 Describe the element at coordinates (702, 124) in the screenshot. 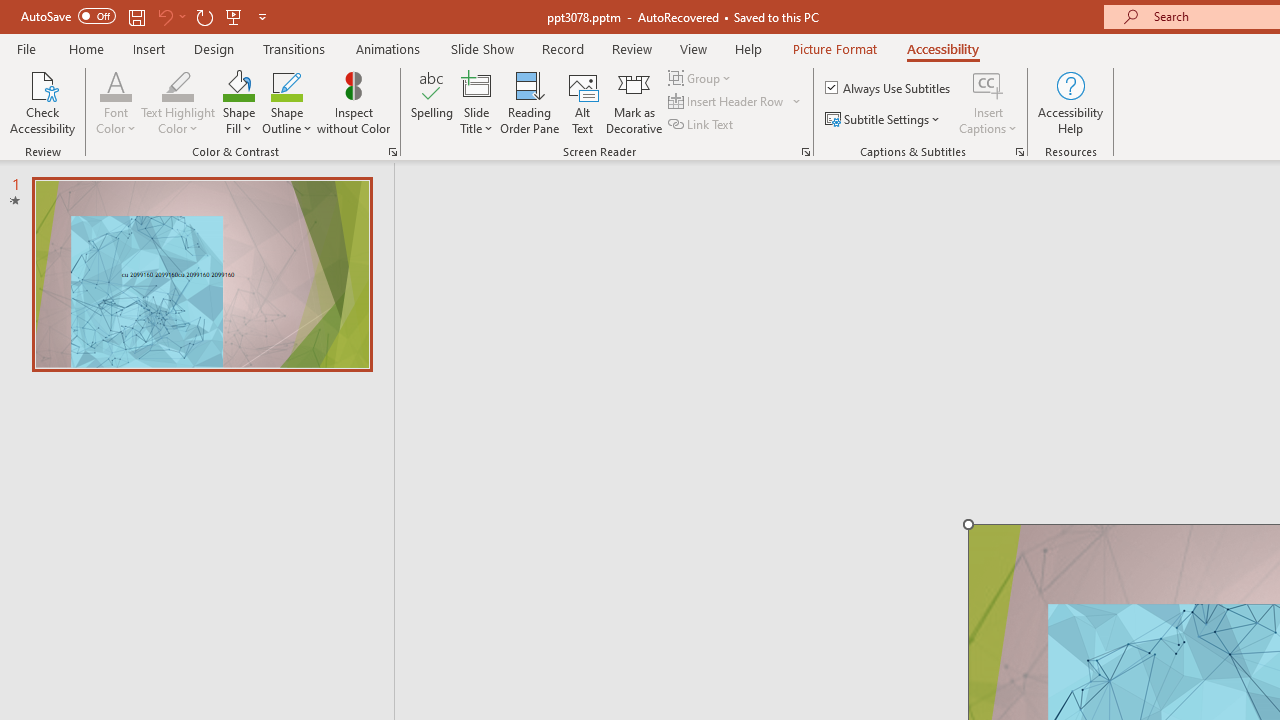

I see `Link Text` at that location.